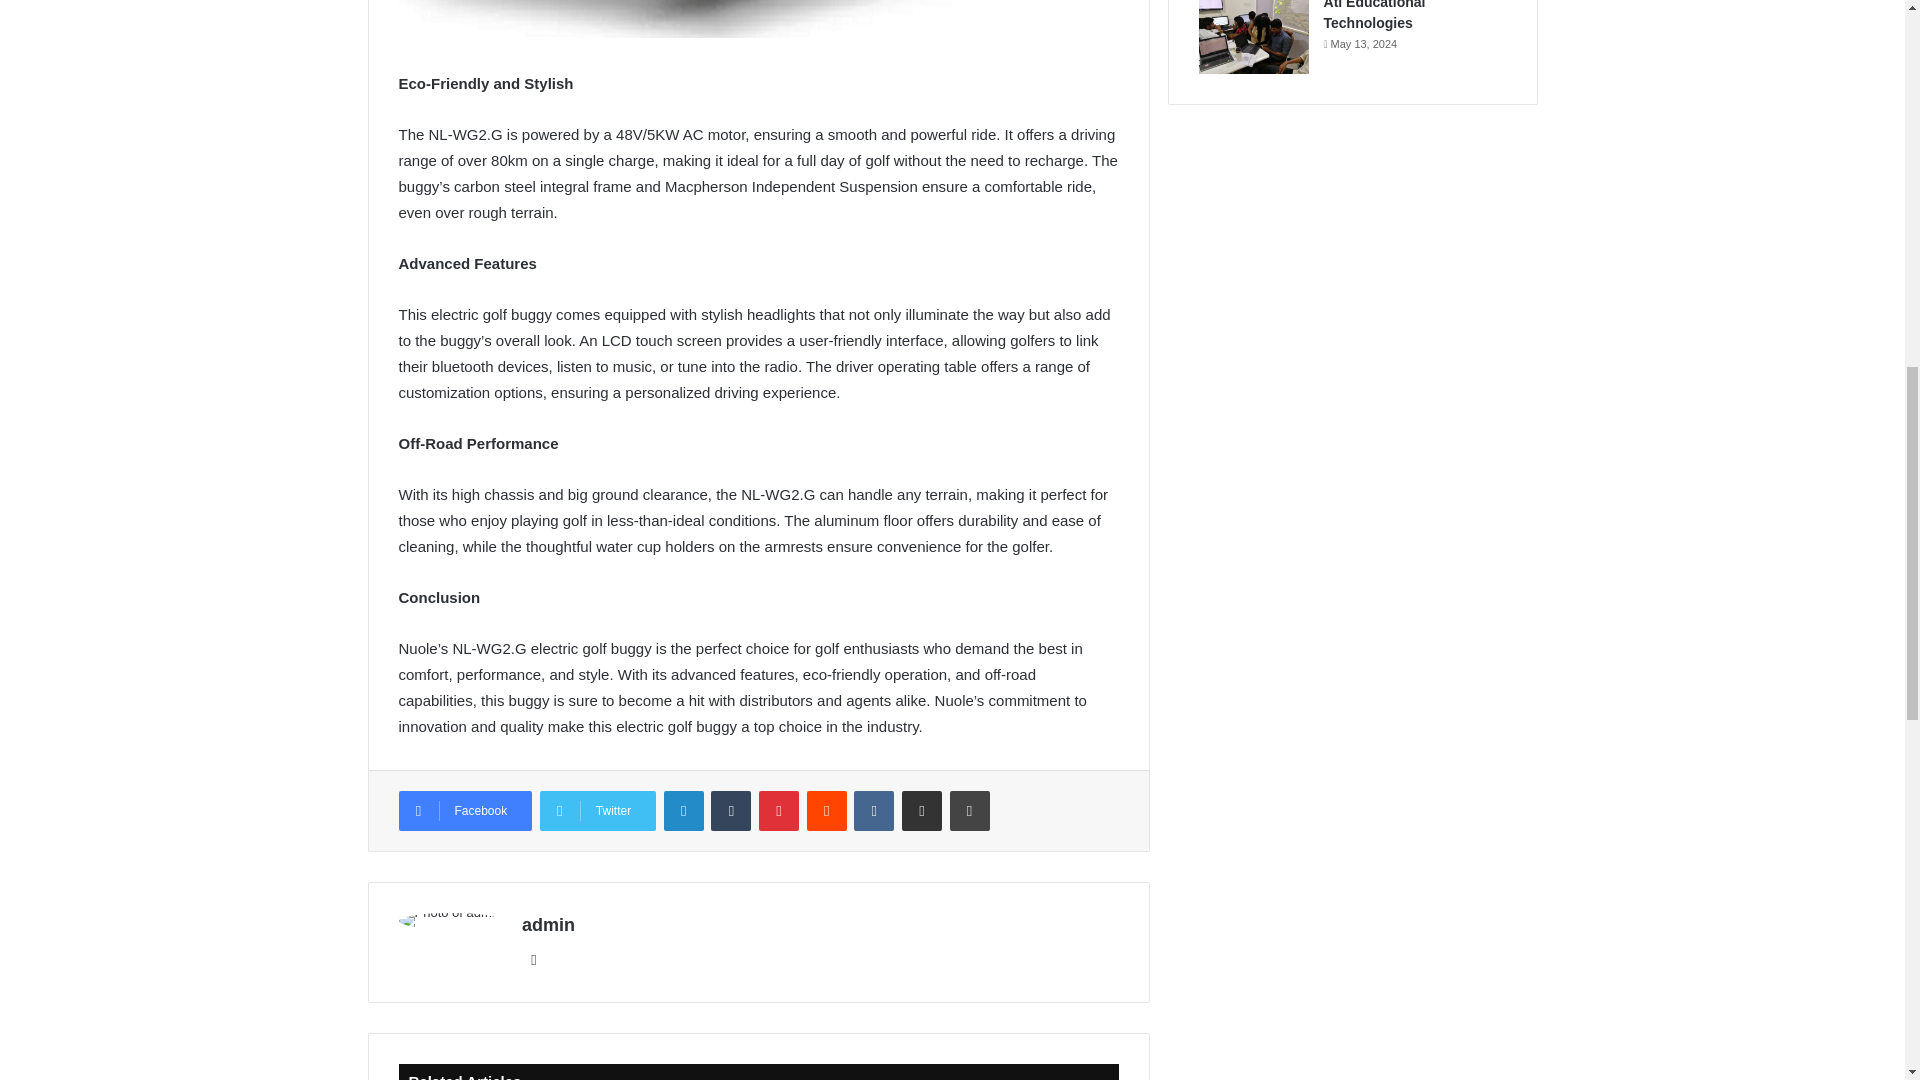 The image size is (1920, 1080). What do you see at coordinates (970, 810) in the screenshot?
I see `Print` at bounding box center [970, 810].